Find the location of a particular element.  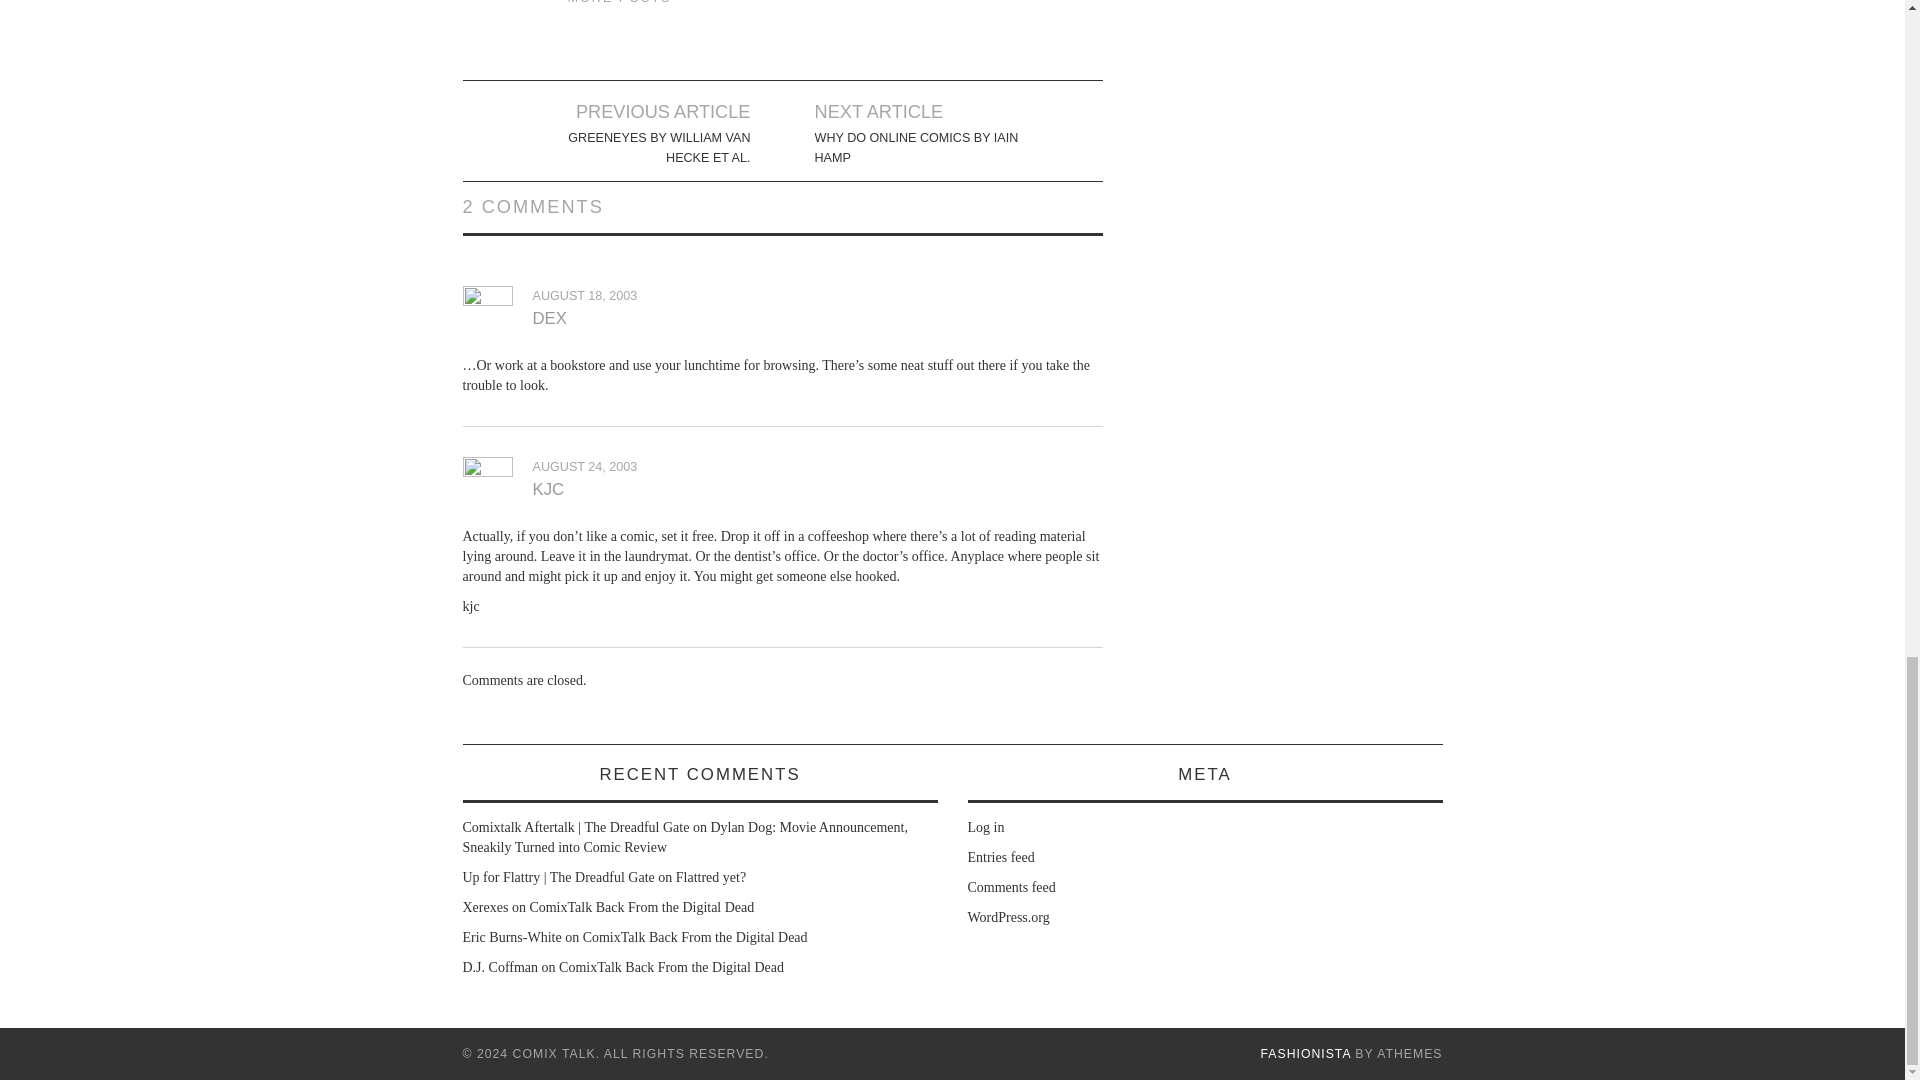

AUGUST 24, 2003 is located at coordinates (584, 467).